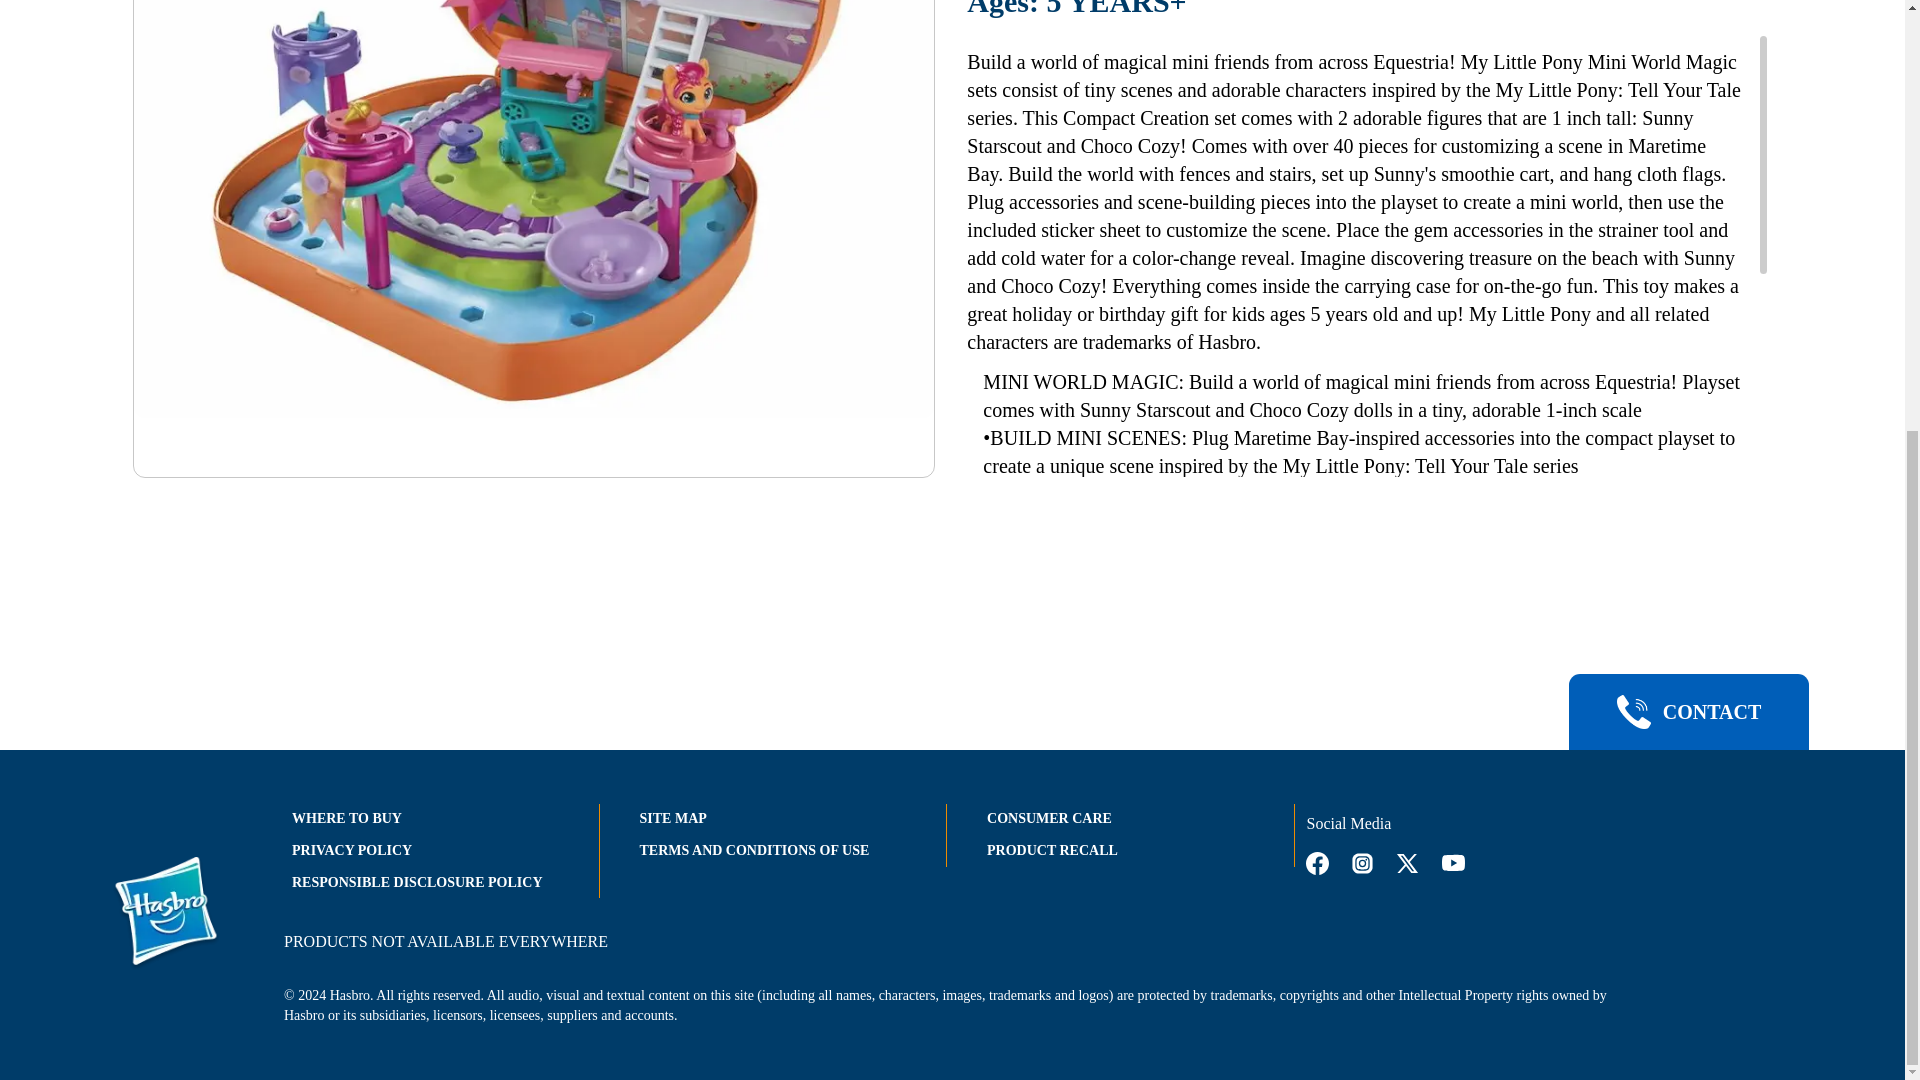 The height and width of the screenshot is (1080, 1920). Describe the element at coordinates (352, 850) in the screenshot. I see `PRIVACY POLICY` at that location.